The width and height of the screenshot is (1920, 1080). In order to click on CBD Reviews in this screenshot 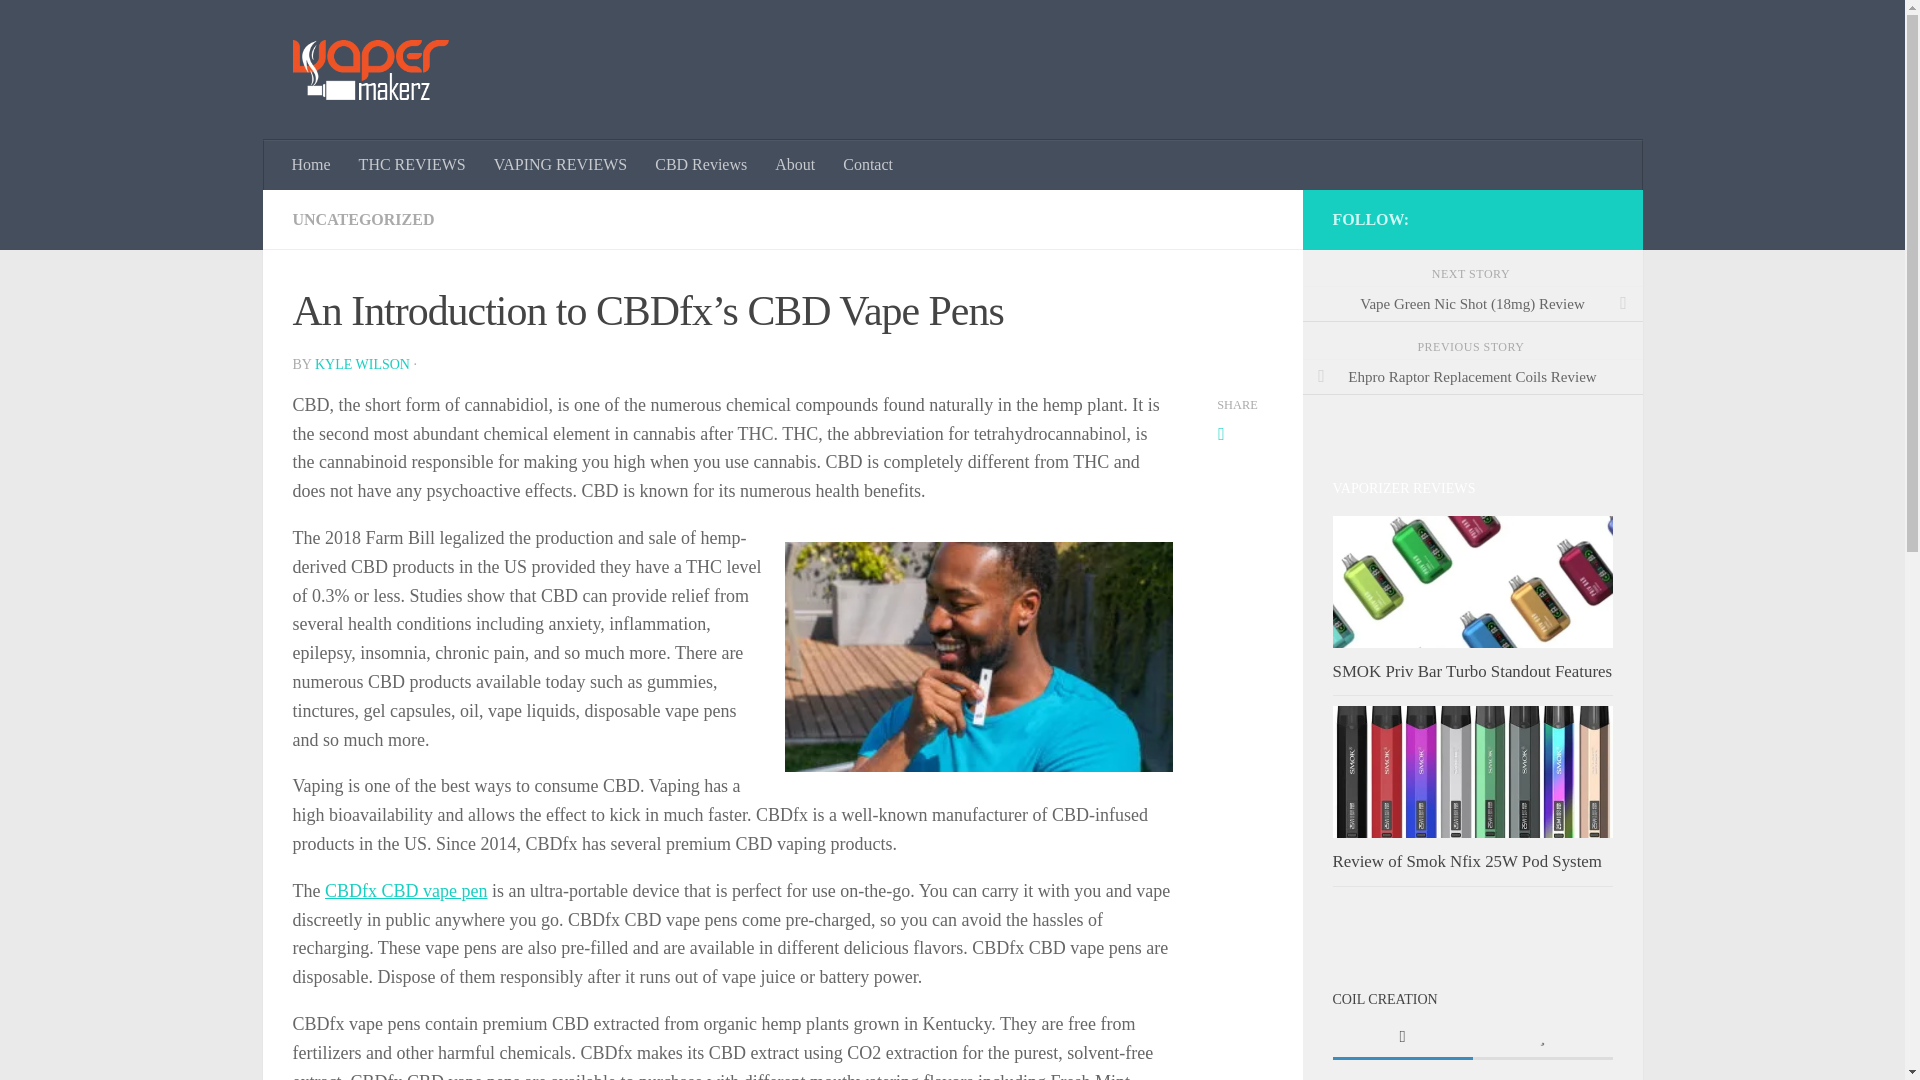, I will do `click(700, 165)`.